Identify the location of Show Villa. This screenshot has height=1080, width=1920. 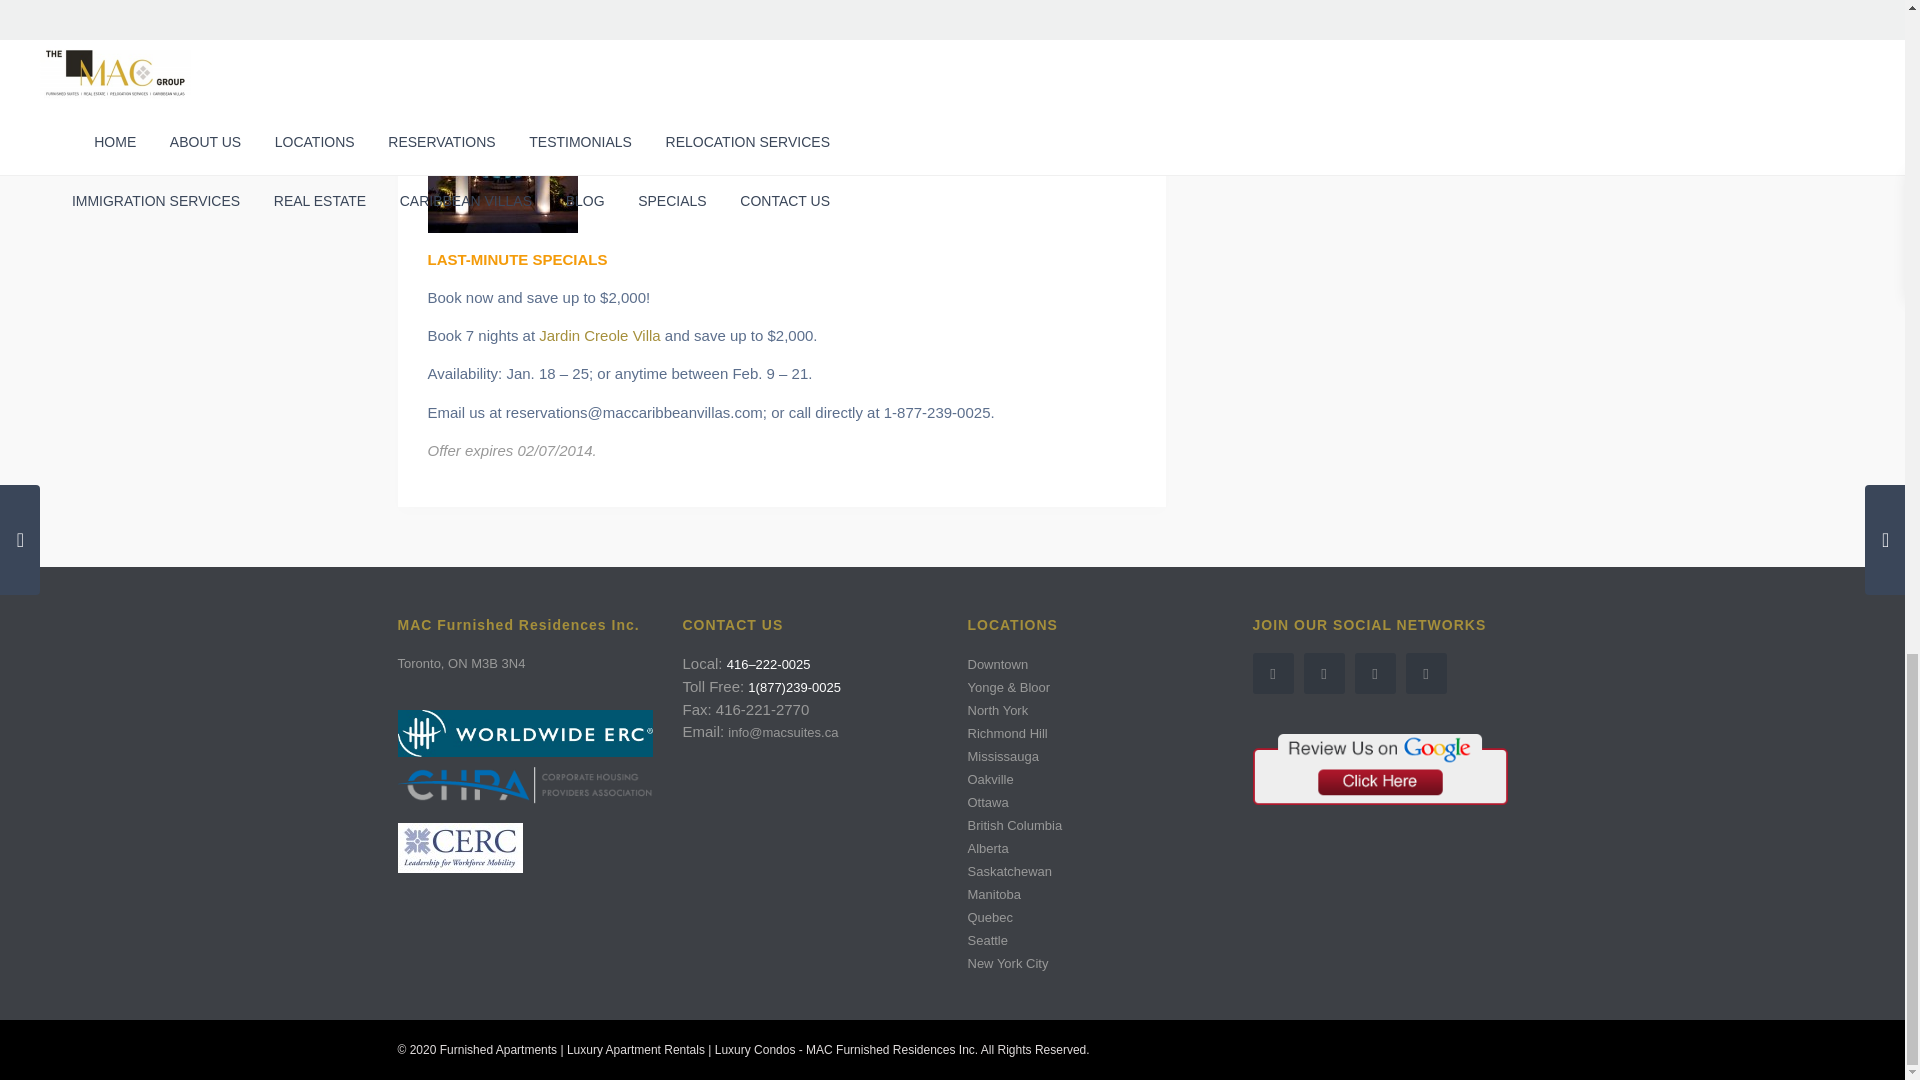
(462, 56).